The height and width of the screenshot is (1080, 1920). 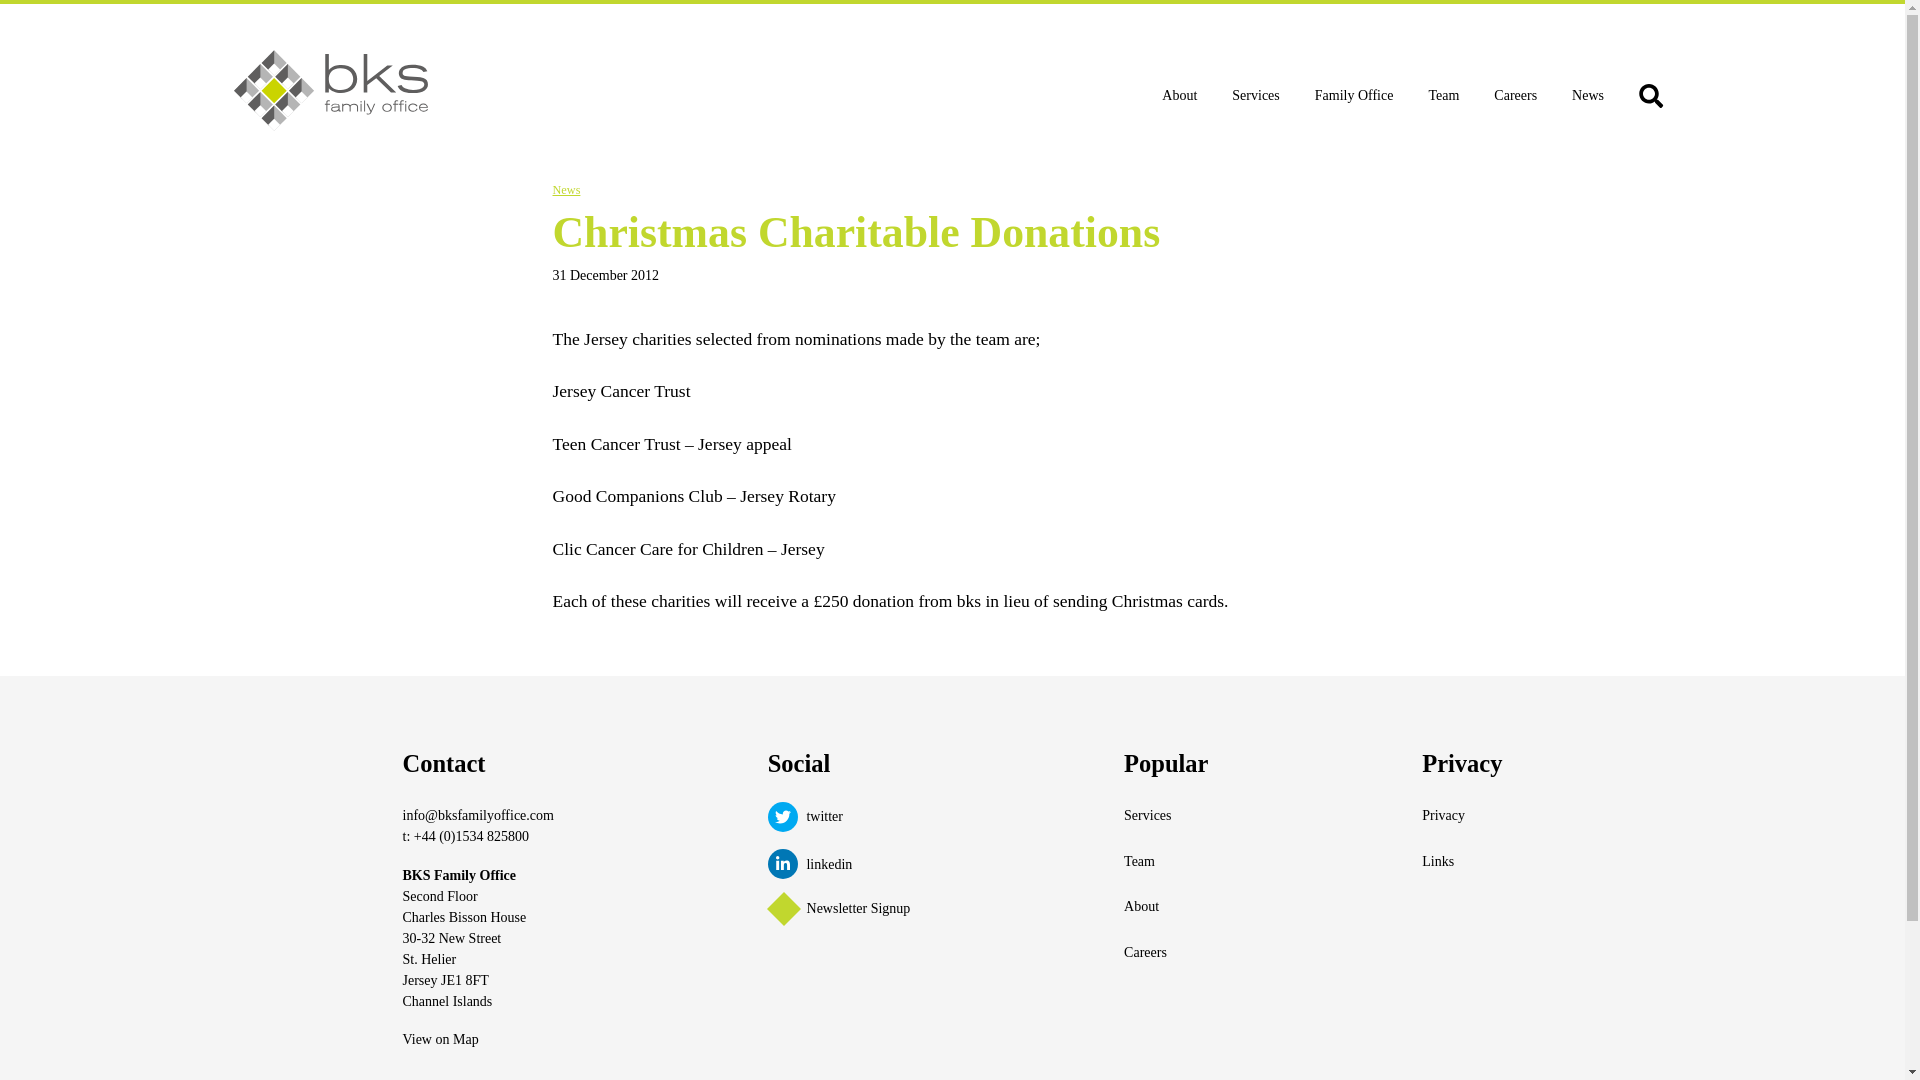 I want to click on Team, so click(x=1165, y=861).